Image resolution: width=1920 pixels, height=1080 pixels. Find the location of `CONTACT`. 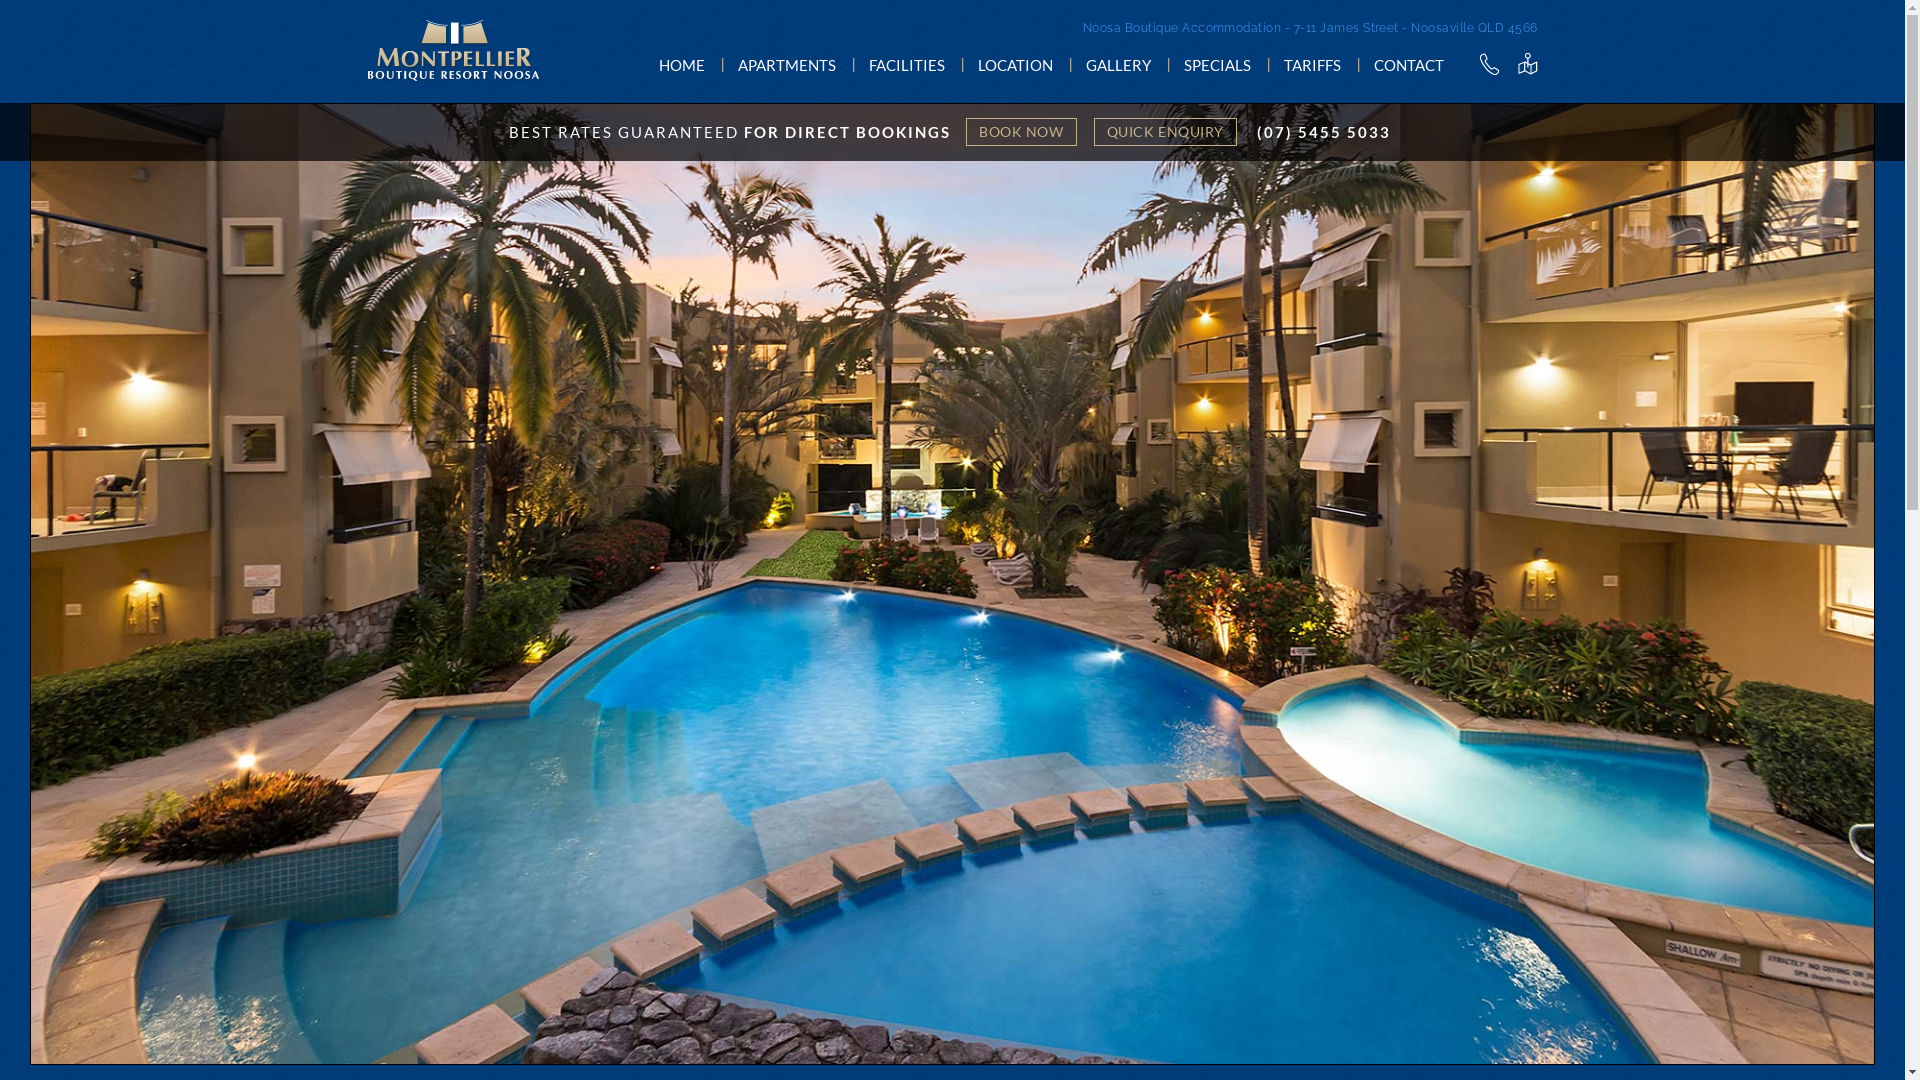

CONTACT is located at coordinates (1409, 65).